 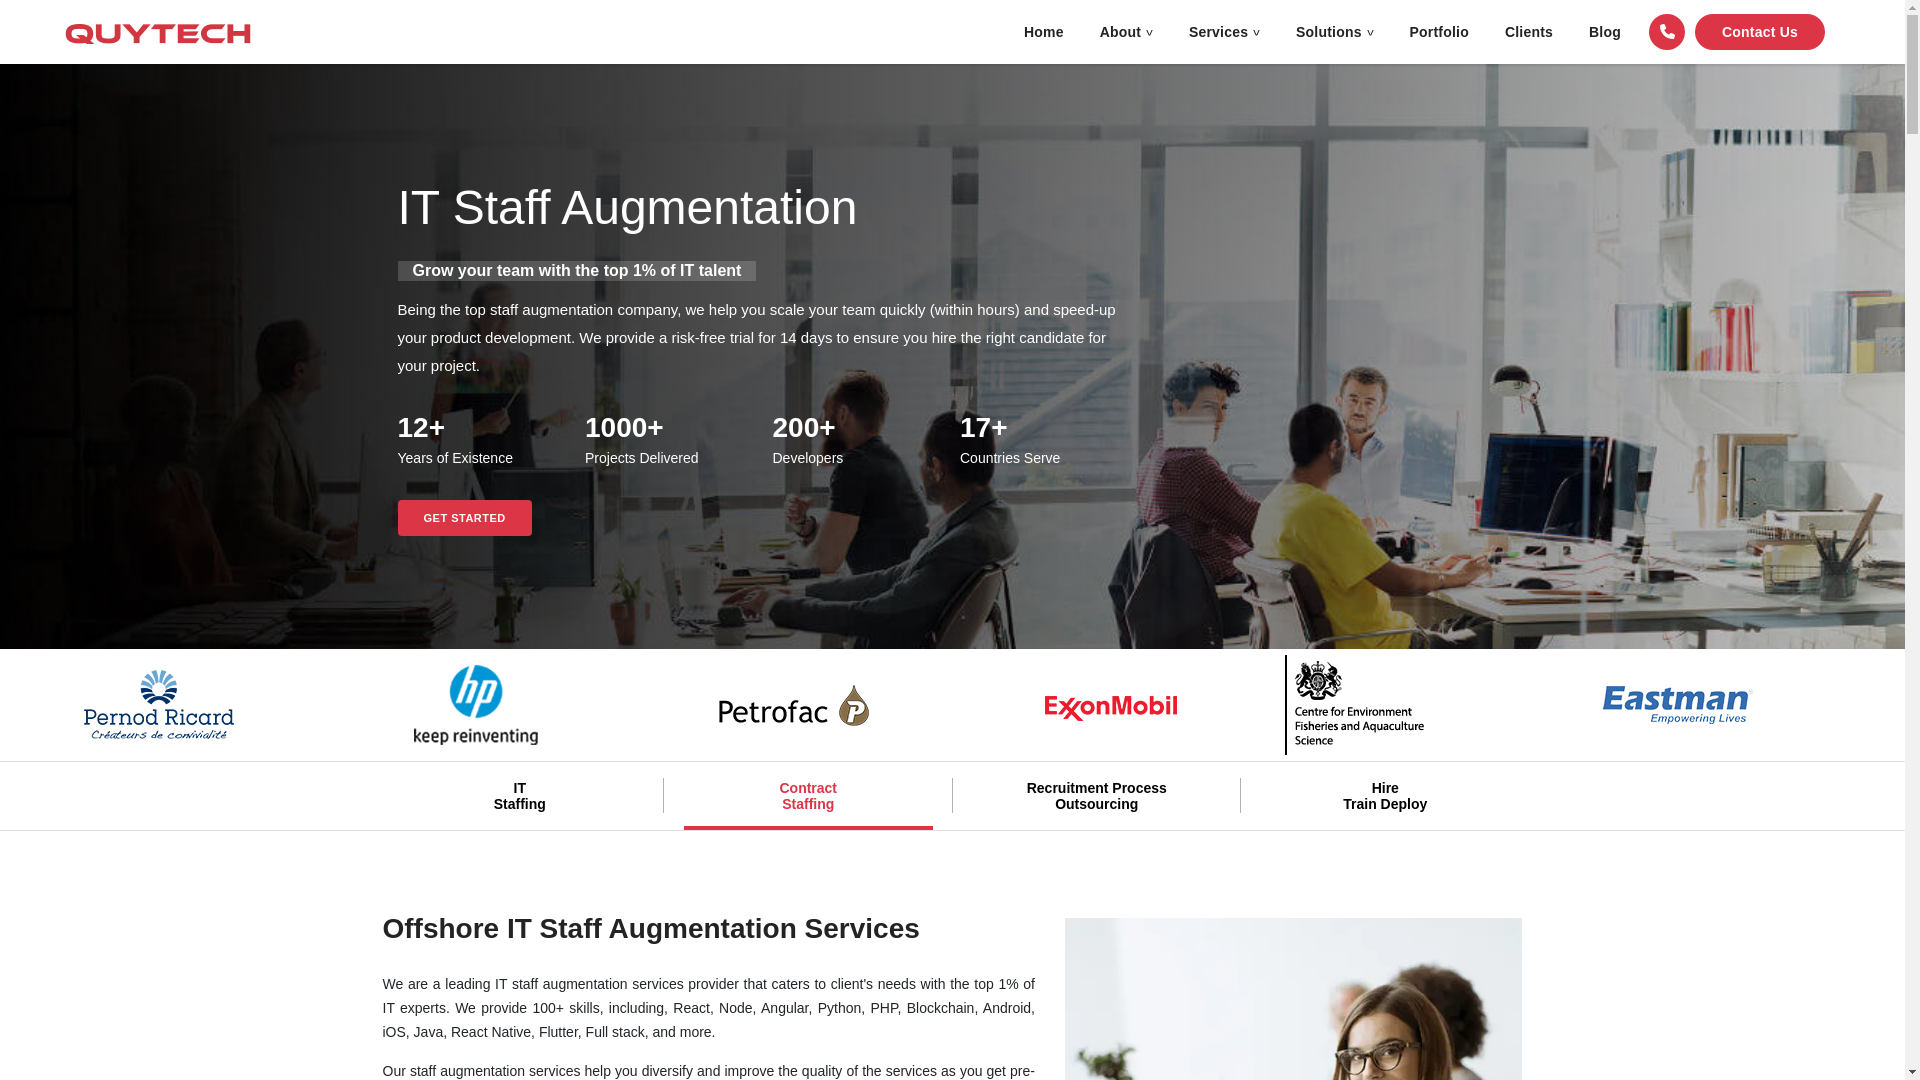 What do you see at coordinates (1126, 32) in the screenshot?
I see `About` at bounding box center [1126, 32].